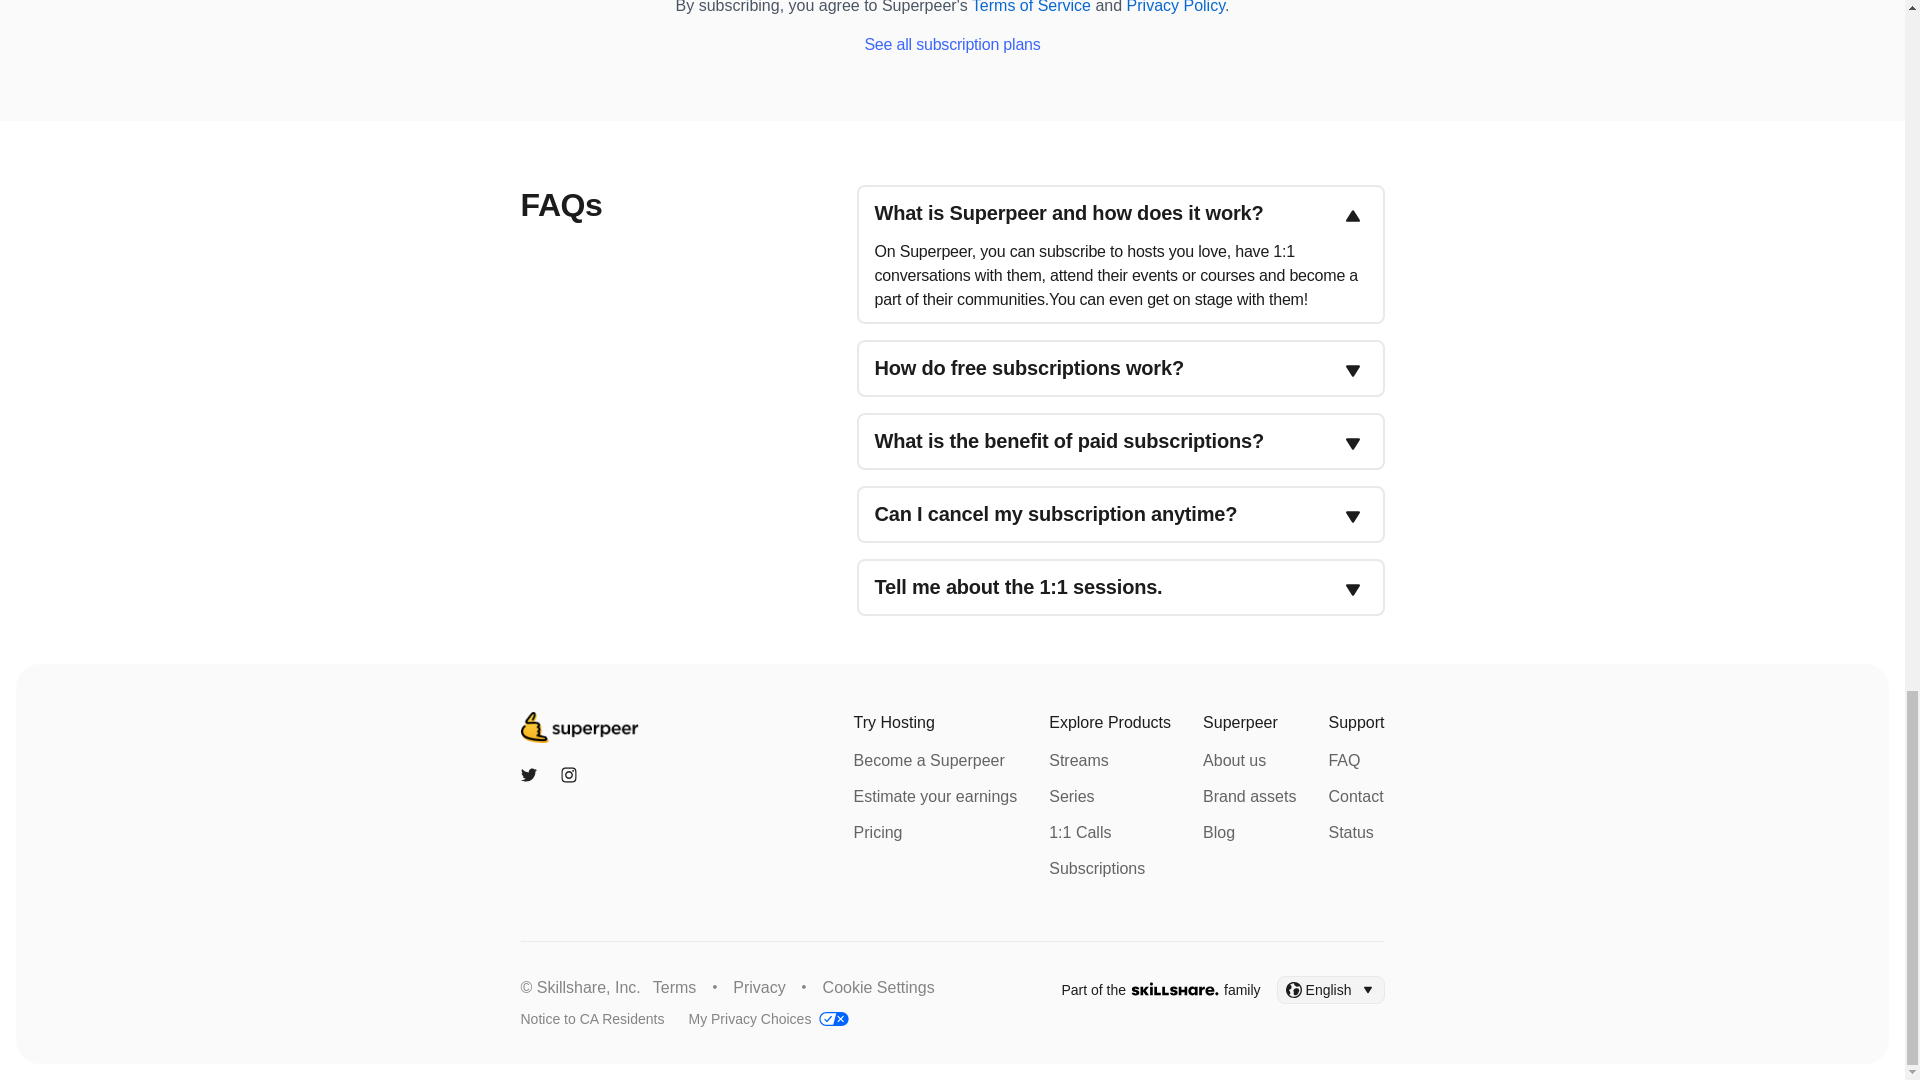  Describe the element at coordinates (1218, 832) in the screenshot. I see `Blog` at that location.